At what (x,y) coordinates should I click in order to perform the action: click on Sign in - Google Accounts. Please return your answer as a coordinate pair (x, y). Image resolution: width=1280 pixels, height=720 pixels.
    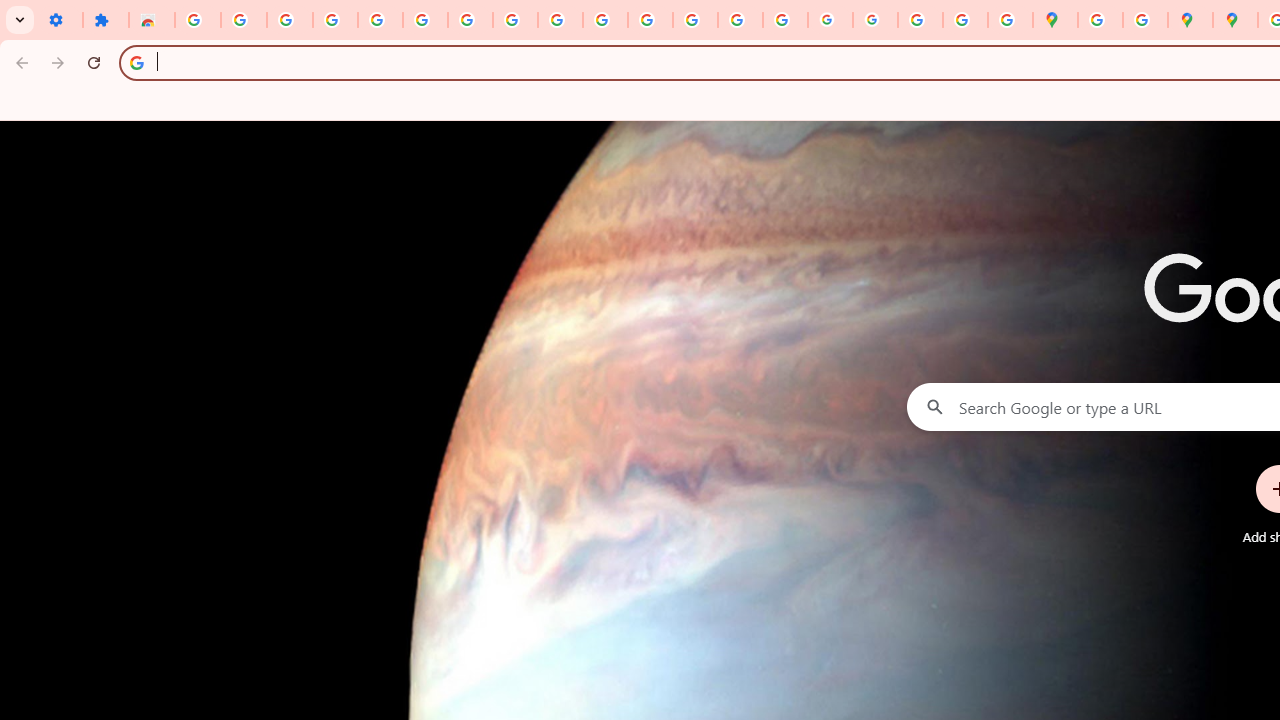
    Looking at the image, I should click on (198, 20).